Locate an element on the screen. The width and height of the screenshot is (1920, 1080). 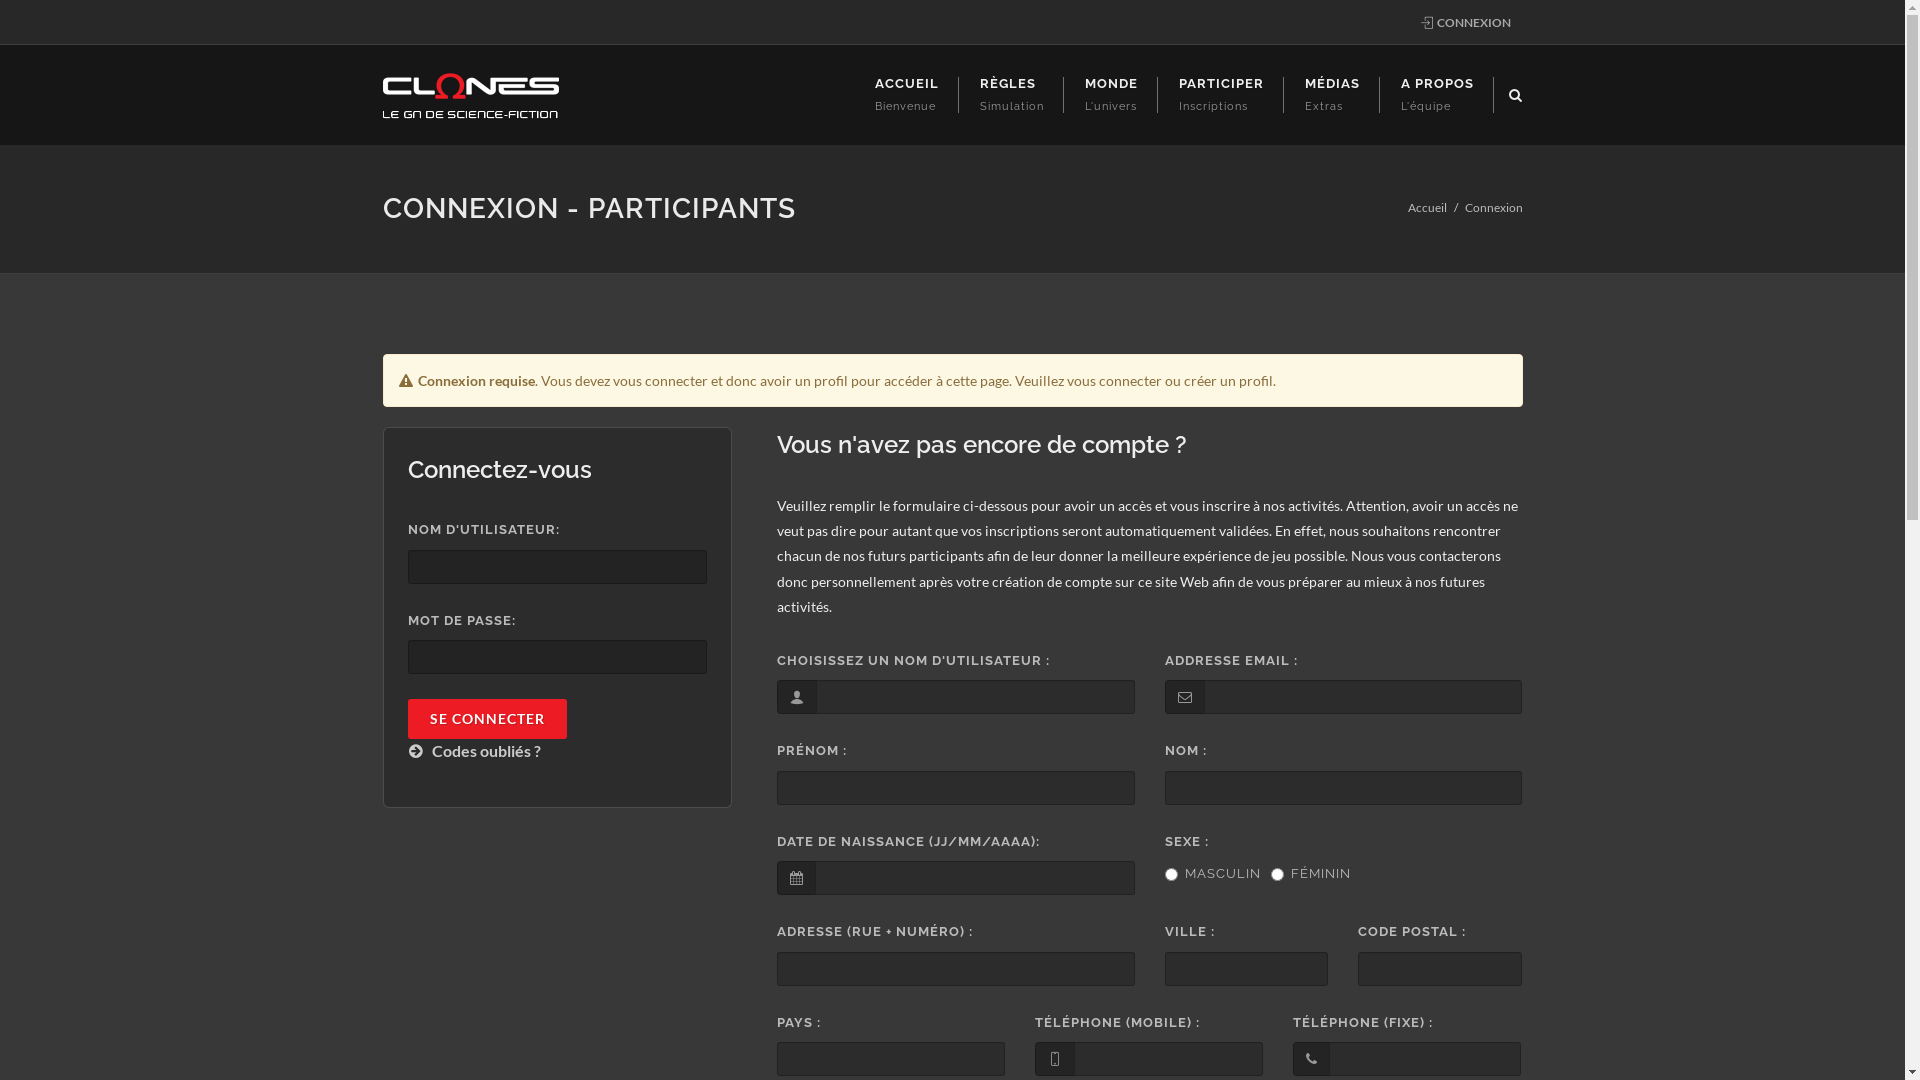
PARTICIPER
Inscriptions is located at coordinates (1220, 95).